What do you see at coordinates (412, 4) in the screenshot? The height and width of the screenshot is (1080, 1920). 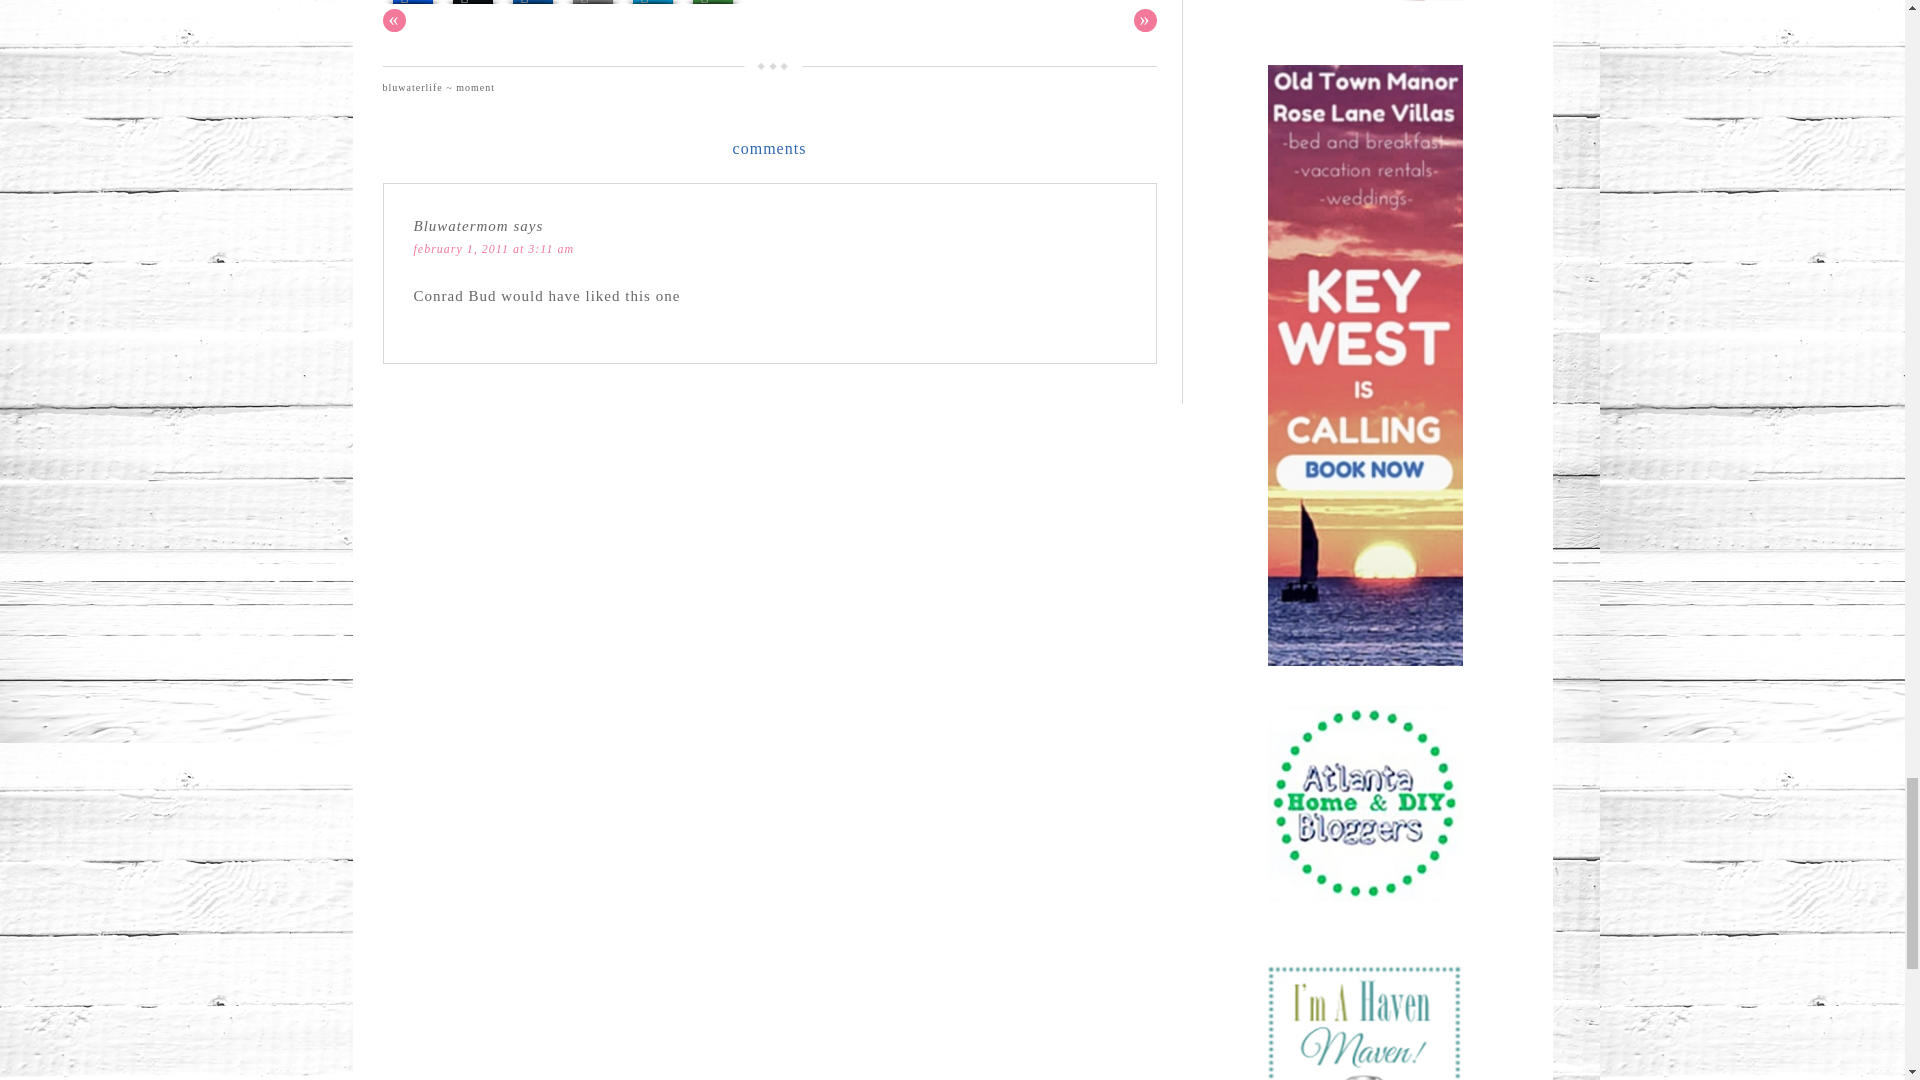 I see `Facebook` at bounding box center [412, 4].